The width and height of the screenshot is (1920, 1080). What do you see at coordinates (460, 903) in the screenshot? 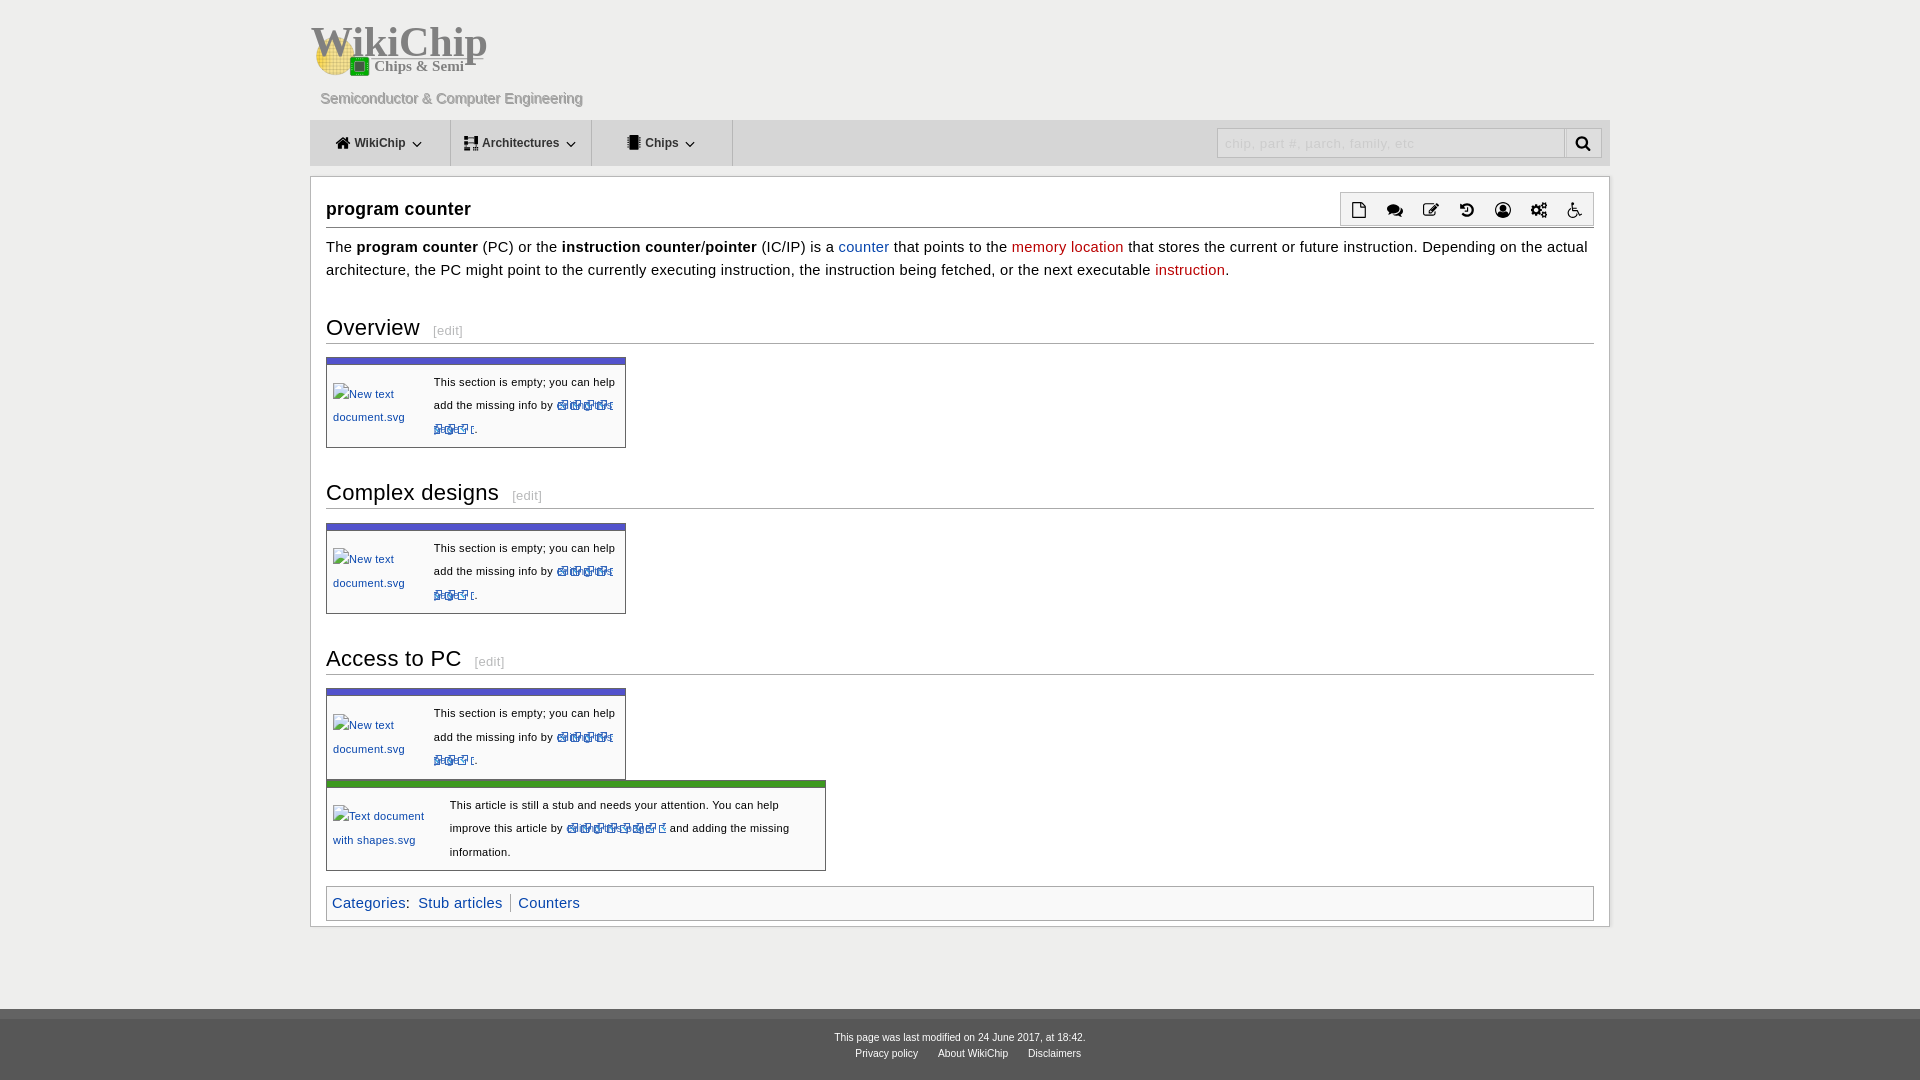
I see `Category:Stub articles` at bounding box center [460, 903].